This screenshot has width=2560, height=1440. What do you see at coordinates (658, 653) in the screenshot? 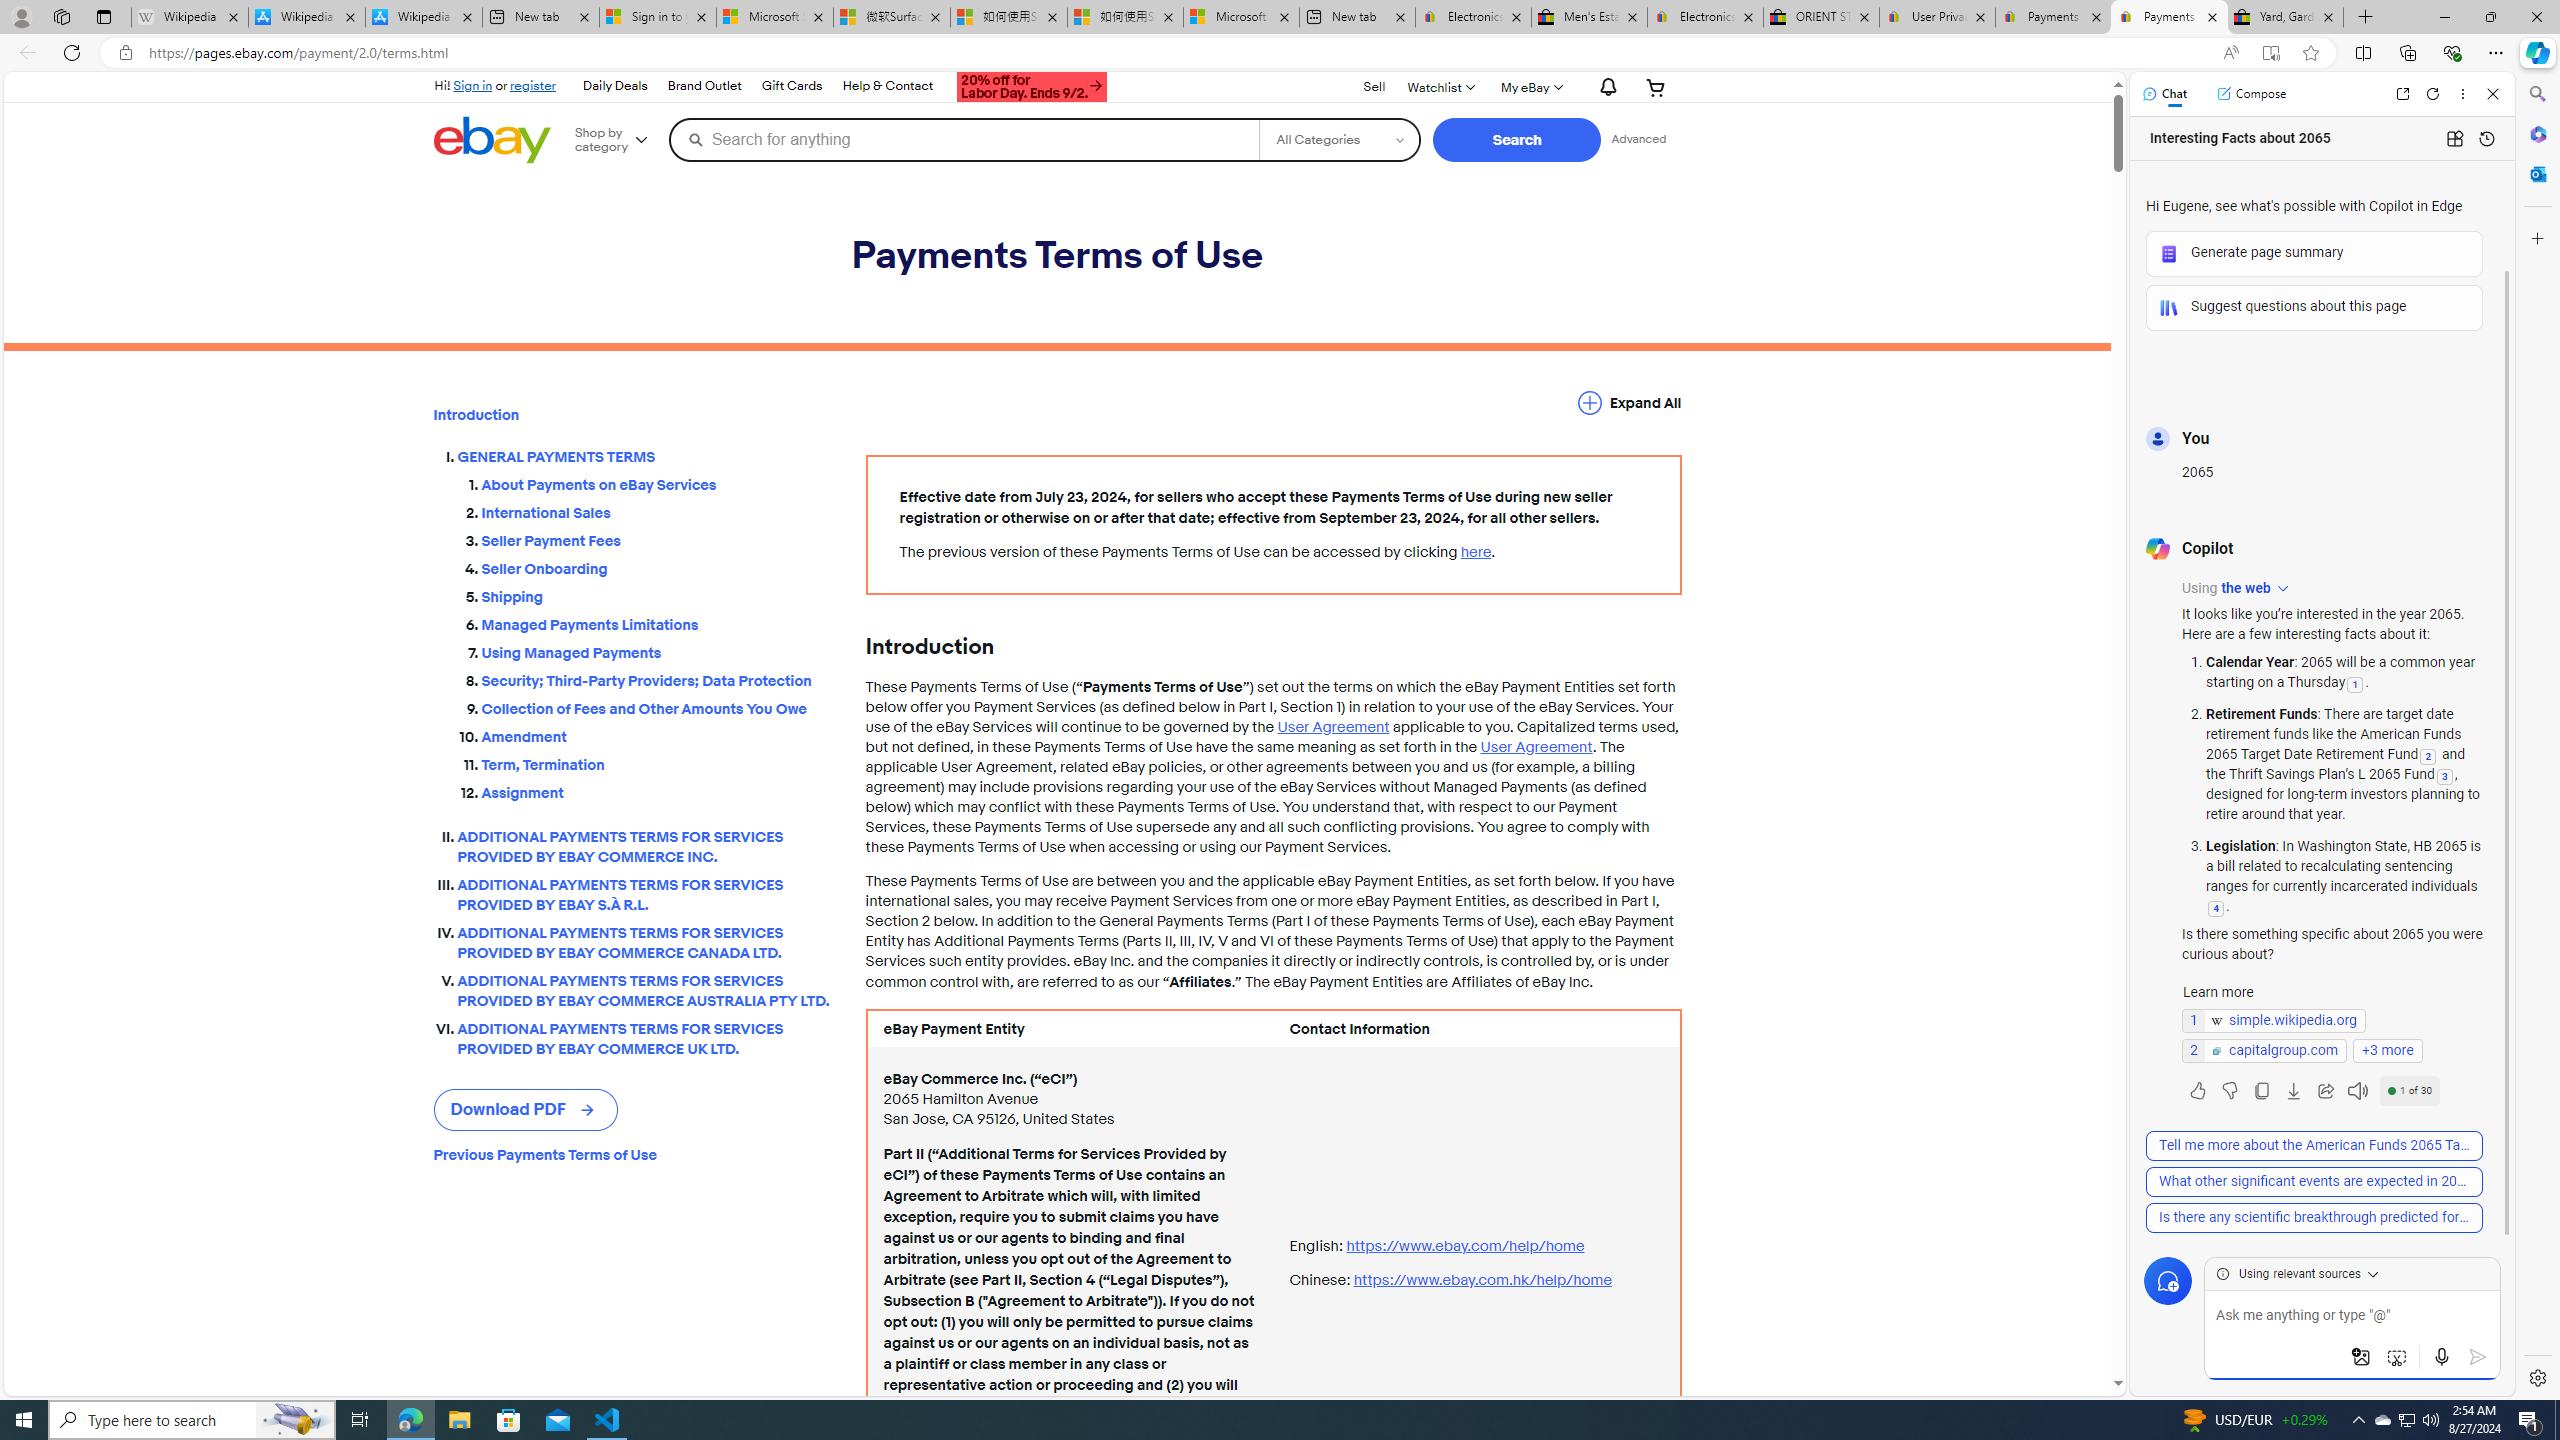
I see `Using Managed Payments` at bounding box center [658, 653].